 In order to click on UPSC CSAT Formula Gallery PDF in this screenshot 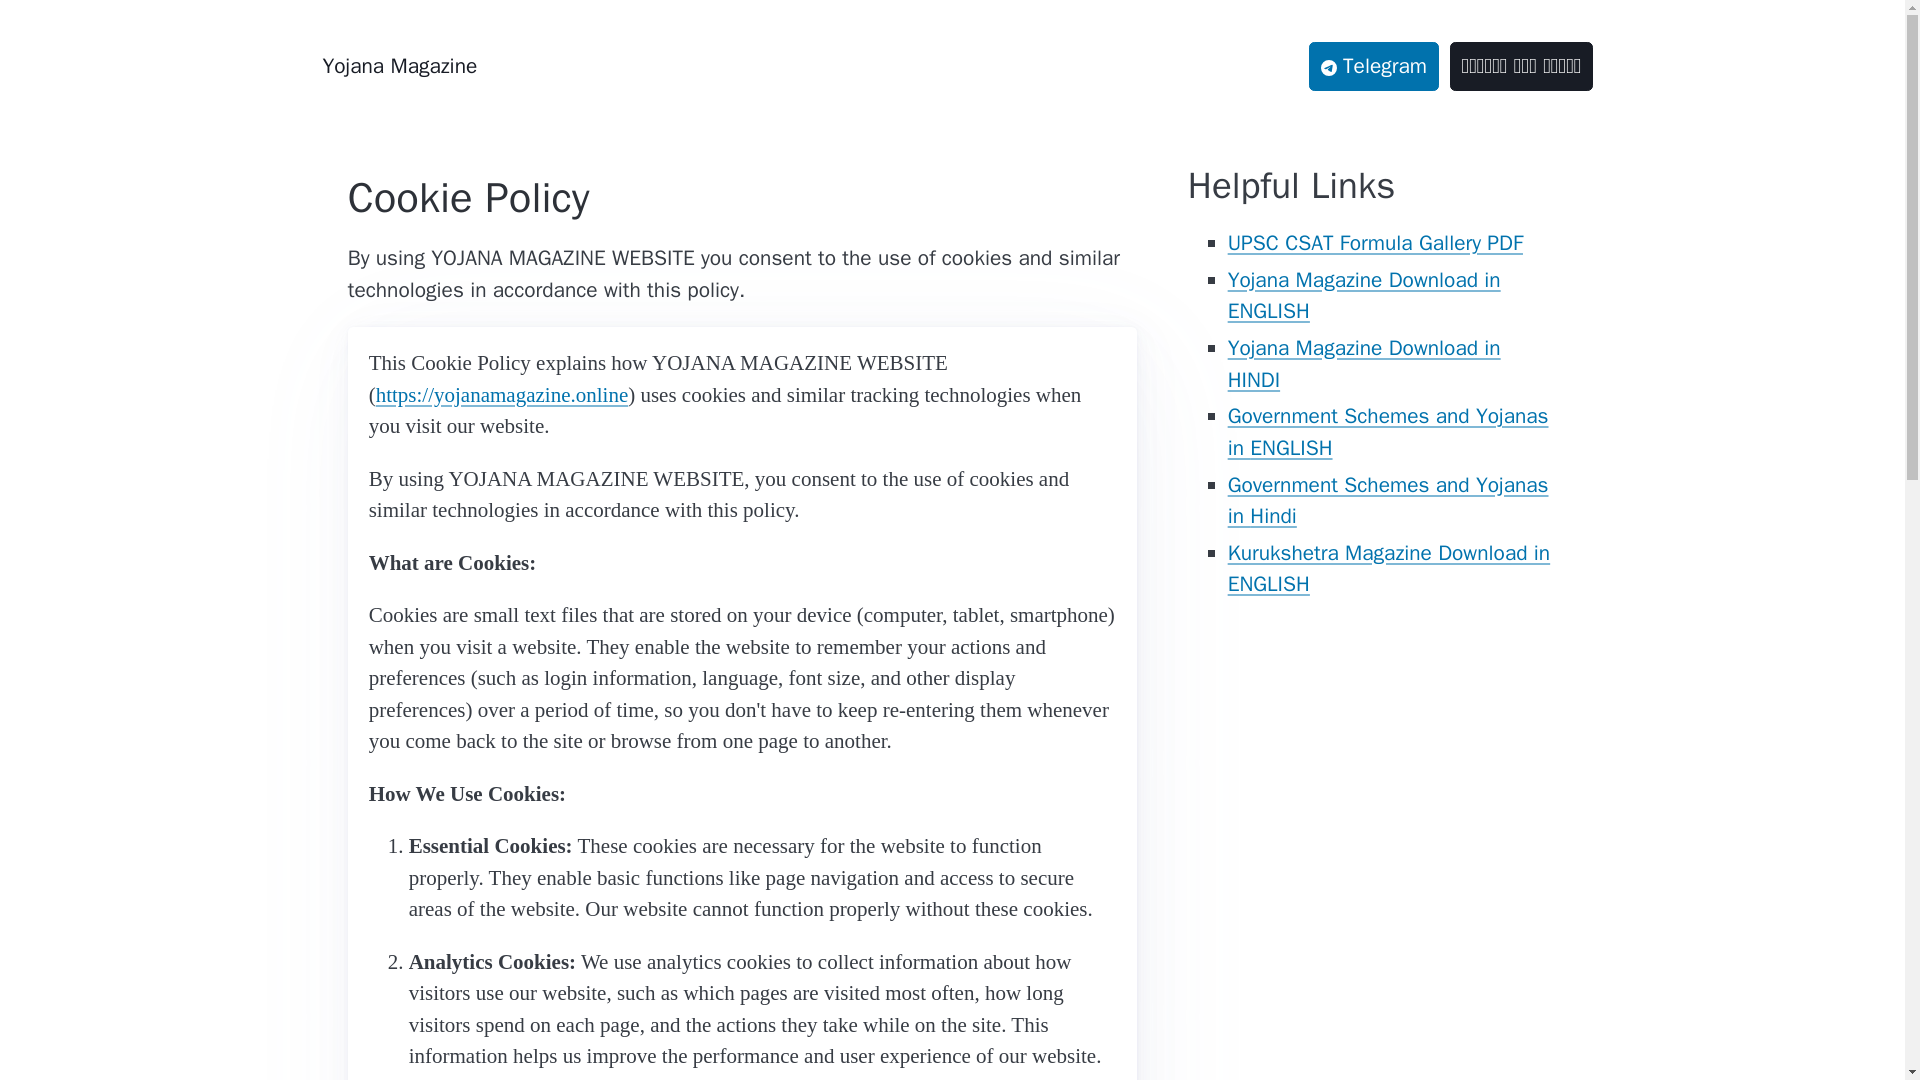, I will do `click(1375, 242)`.